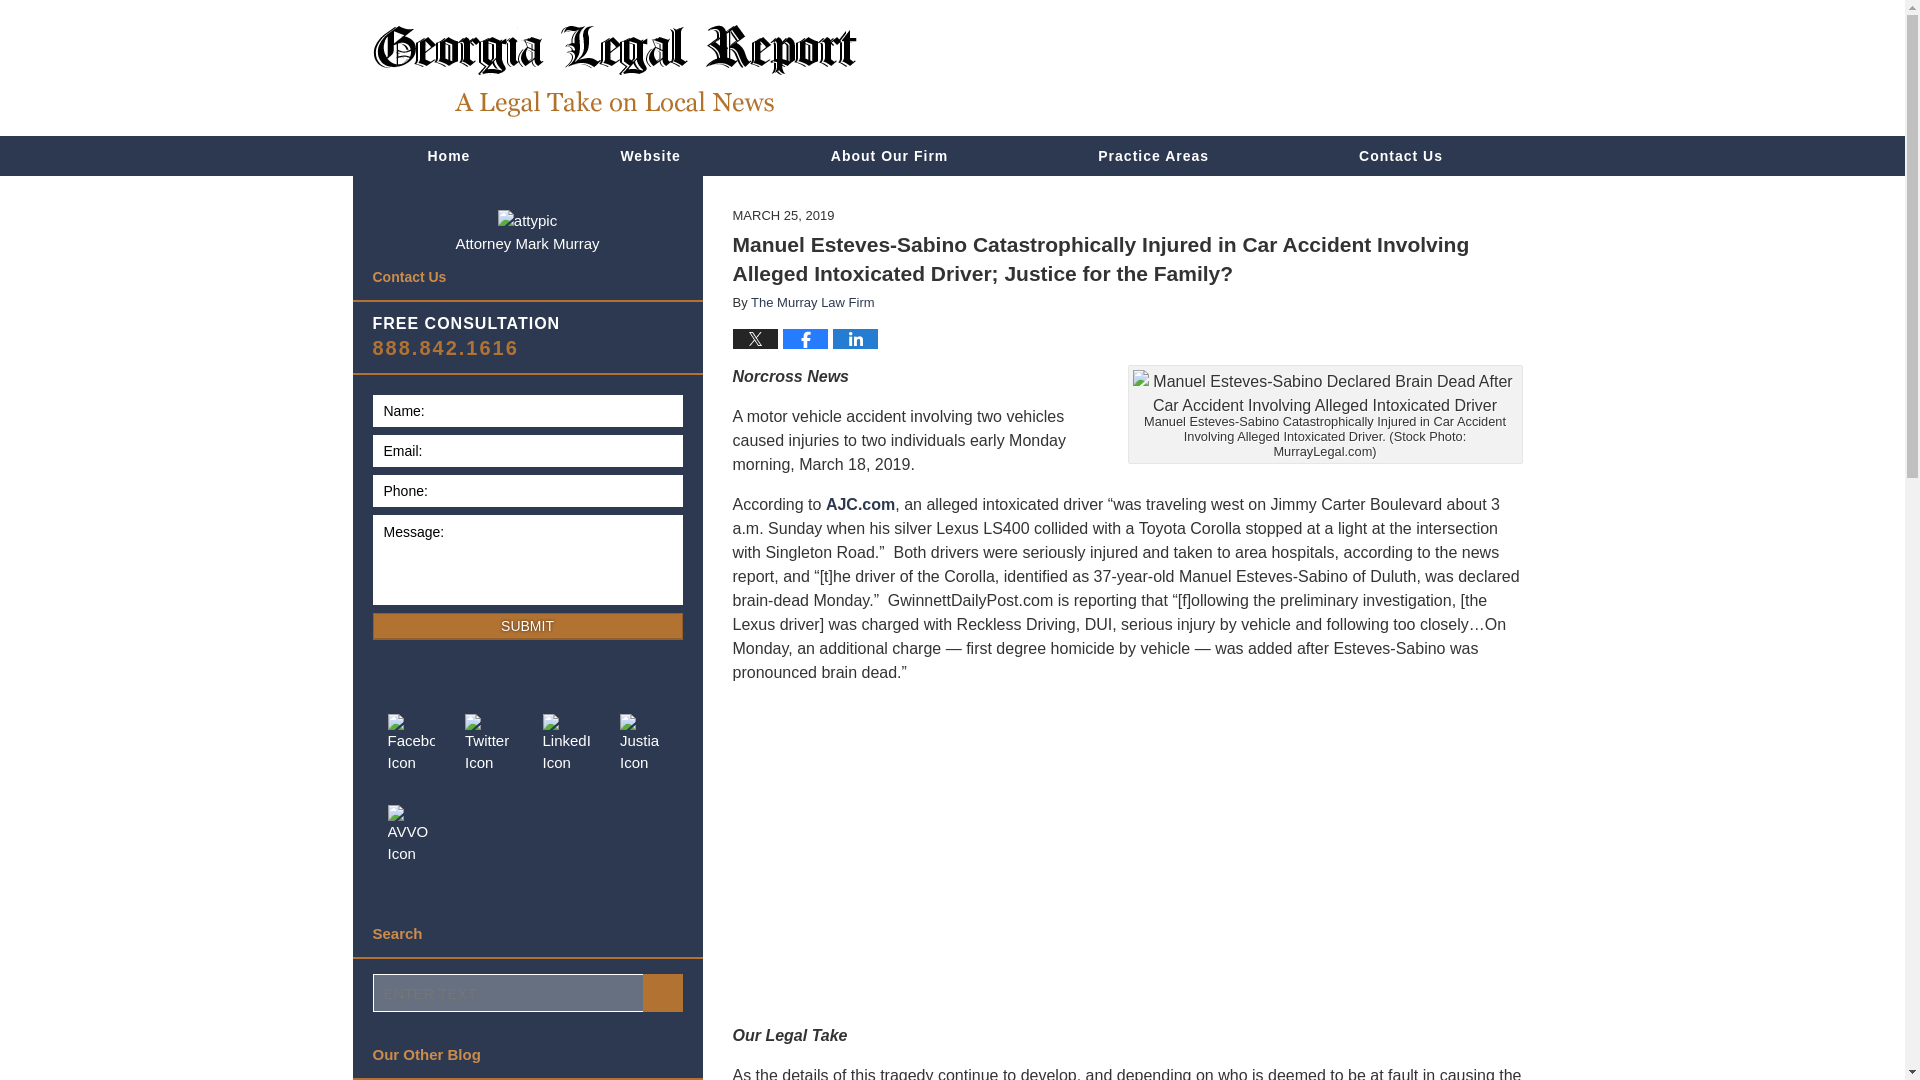 The width and height of the screenshot is (1920, 1080). I want to click on SUBMIT, so click(526, 626).